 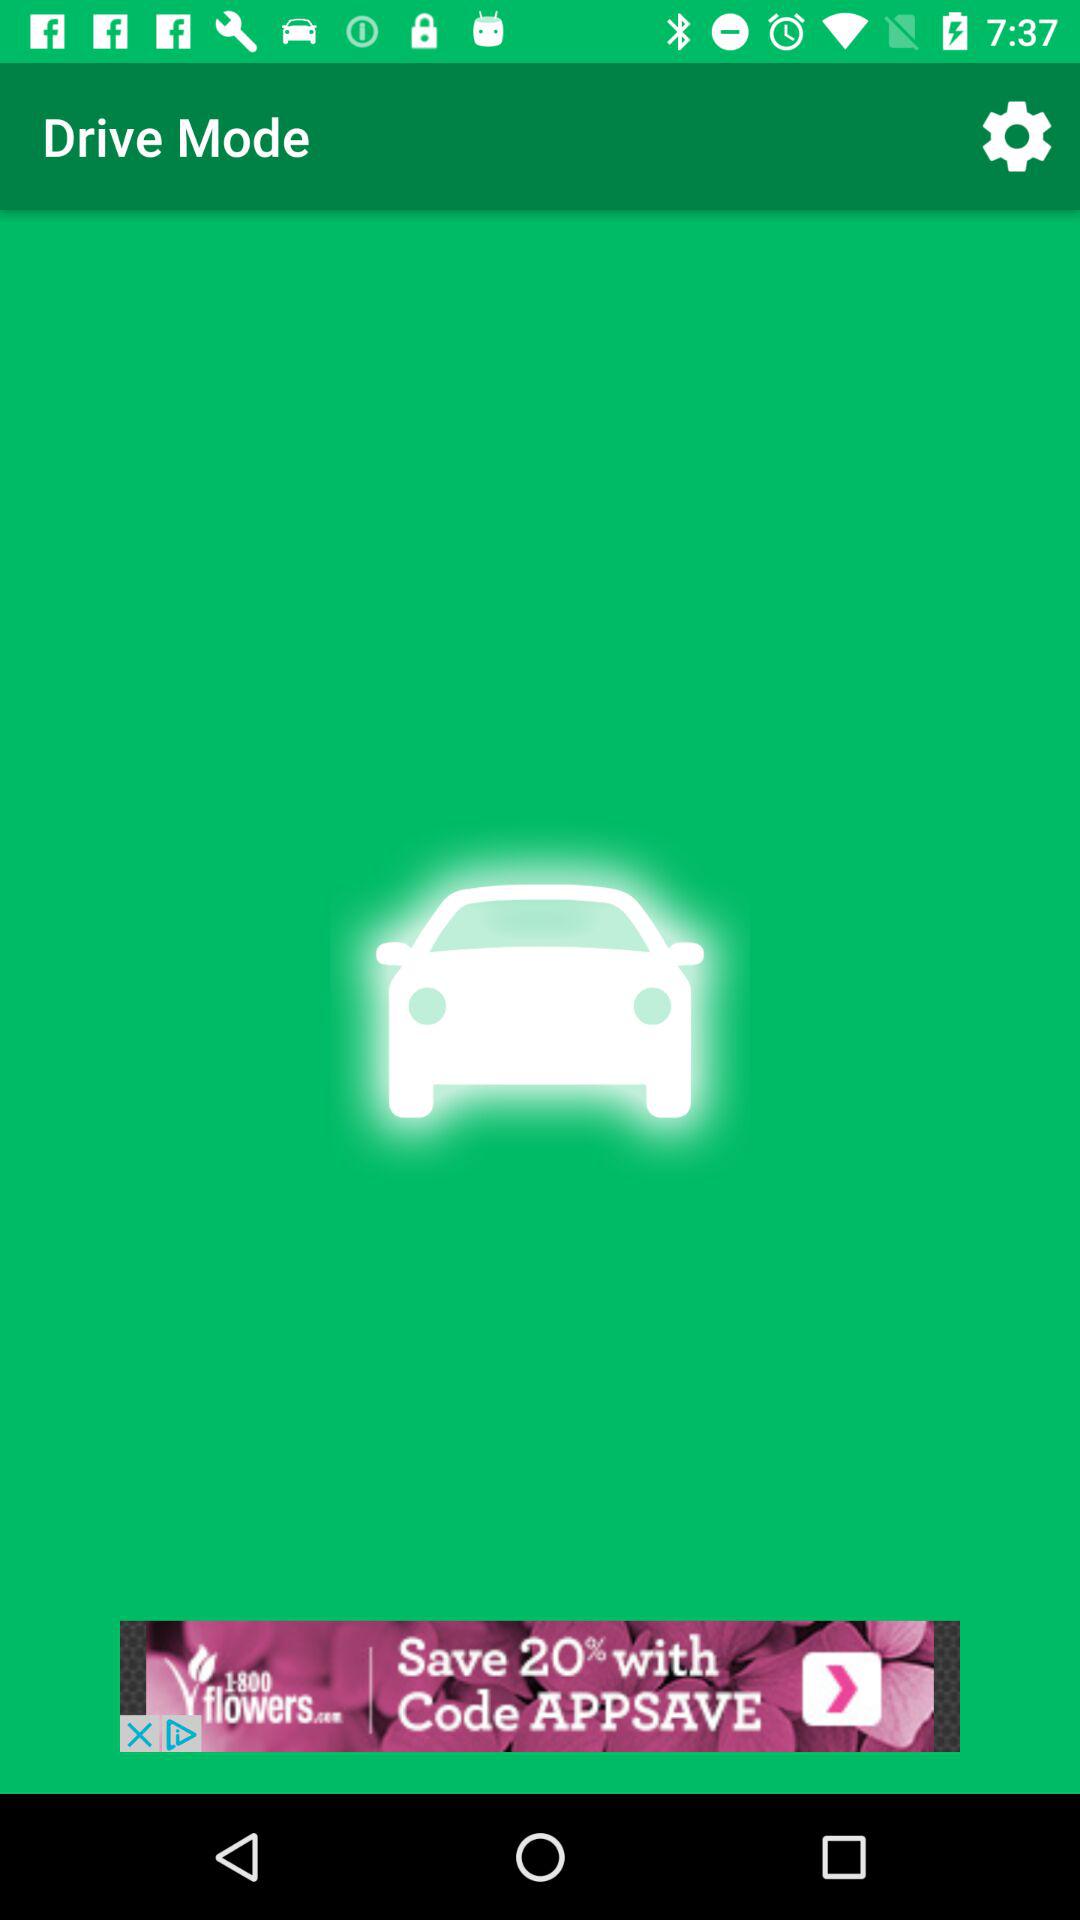 I want to click on advertisement for 1-800-flowers, so click(x=540, y=1686).